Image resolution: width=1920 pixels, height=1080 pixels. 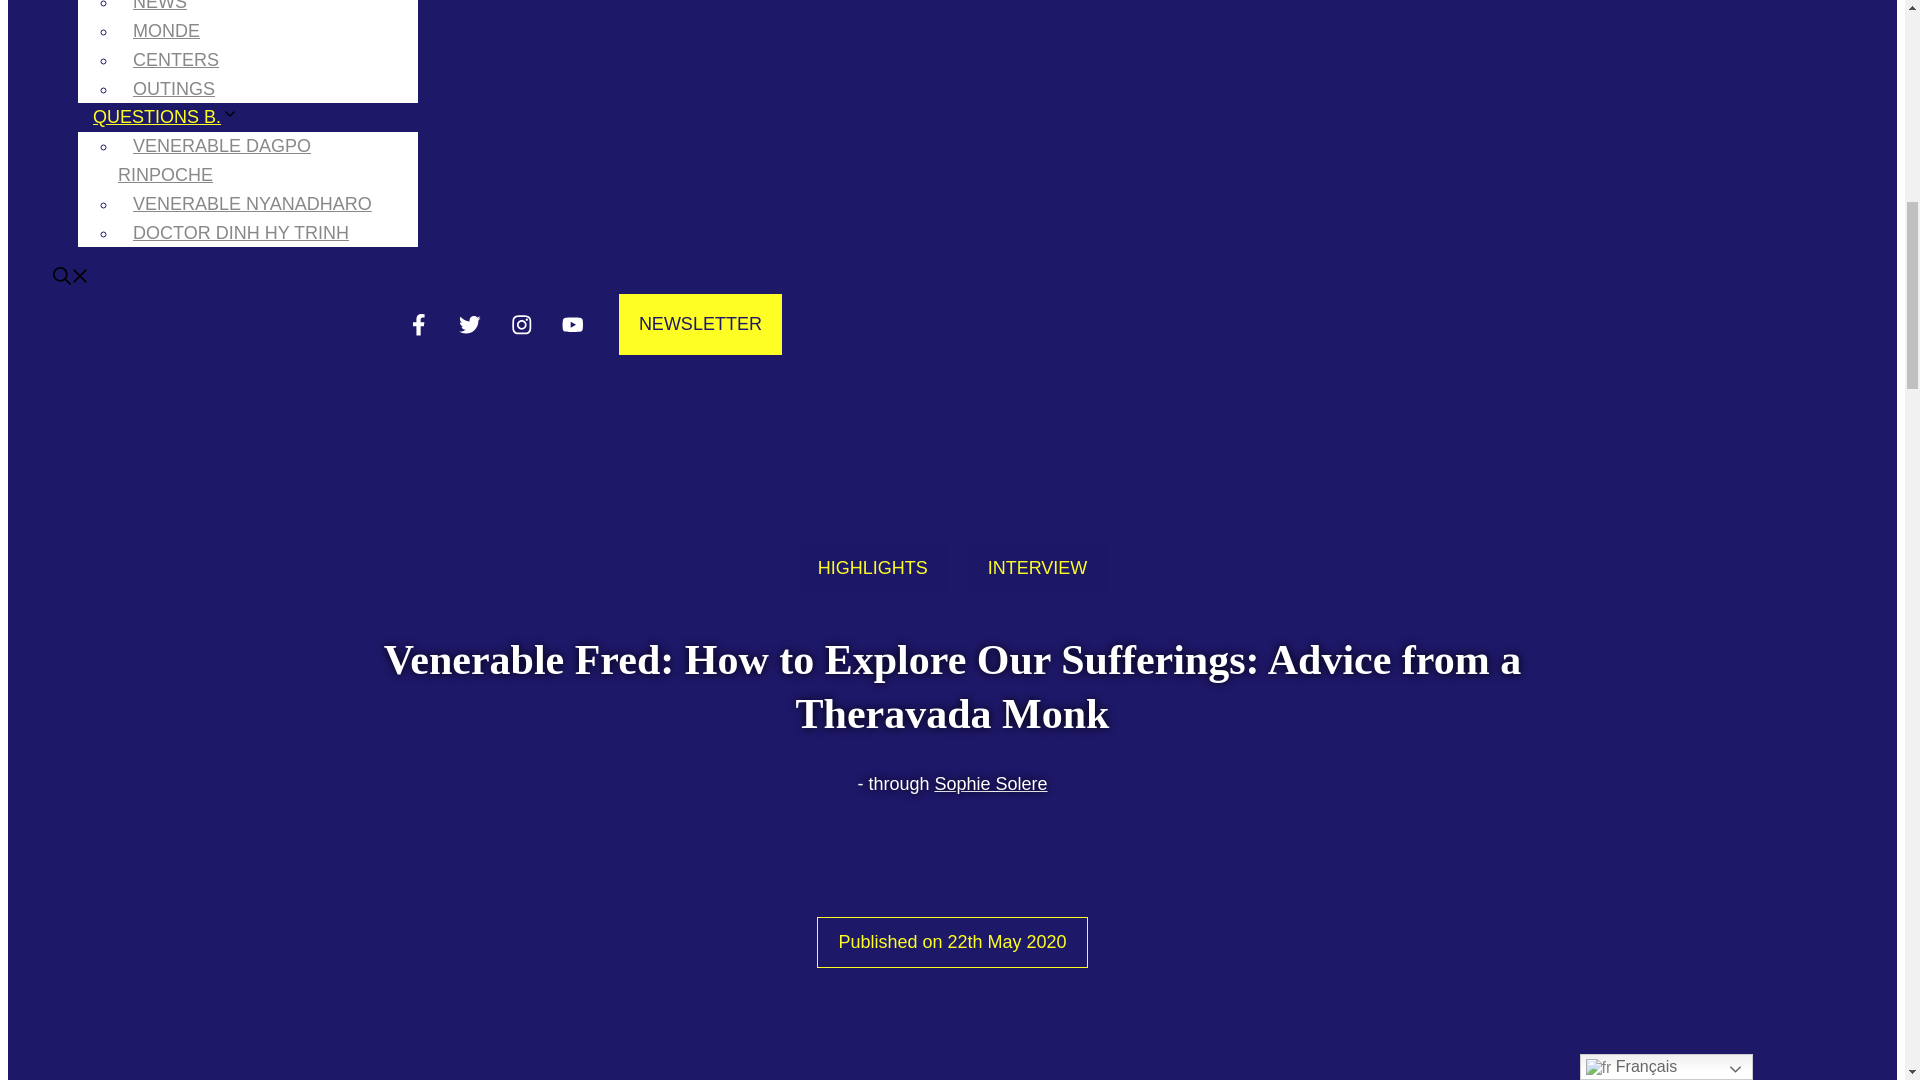 I want to click on VENERABLE DAGPO RINPOCHE, so click(x=214, y=160).